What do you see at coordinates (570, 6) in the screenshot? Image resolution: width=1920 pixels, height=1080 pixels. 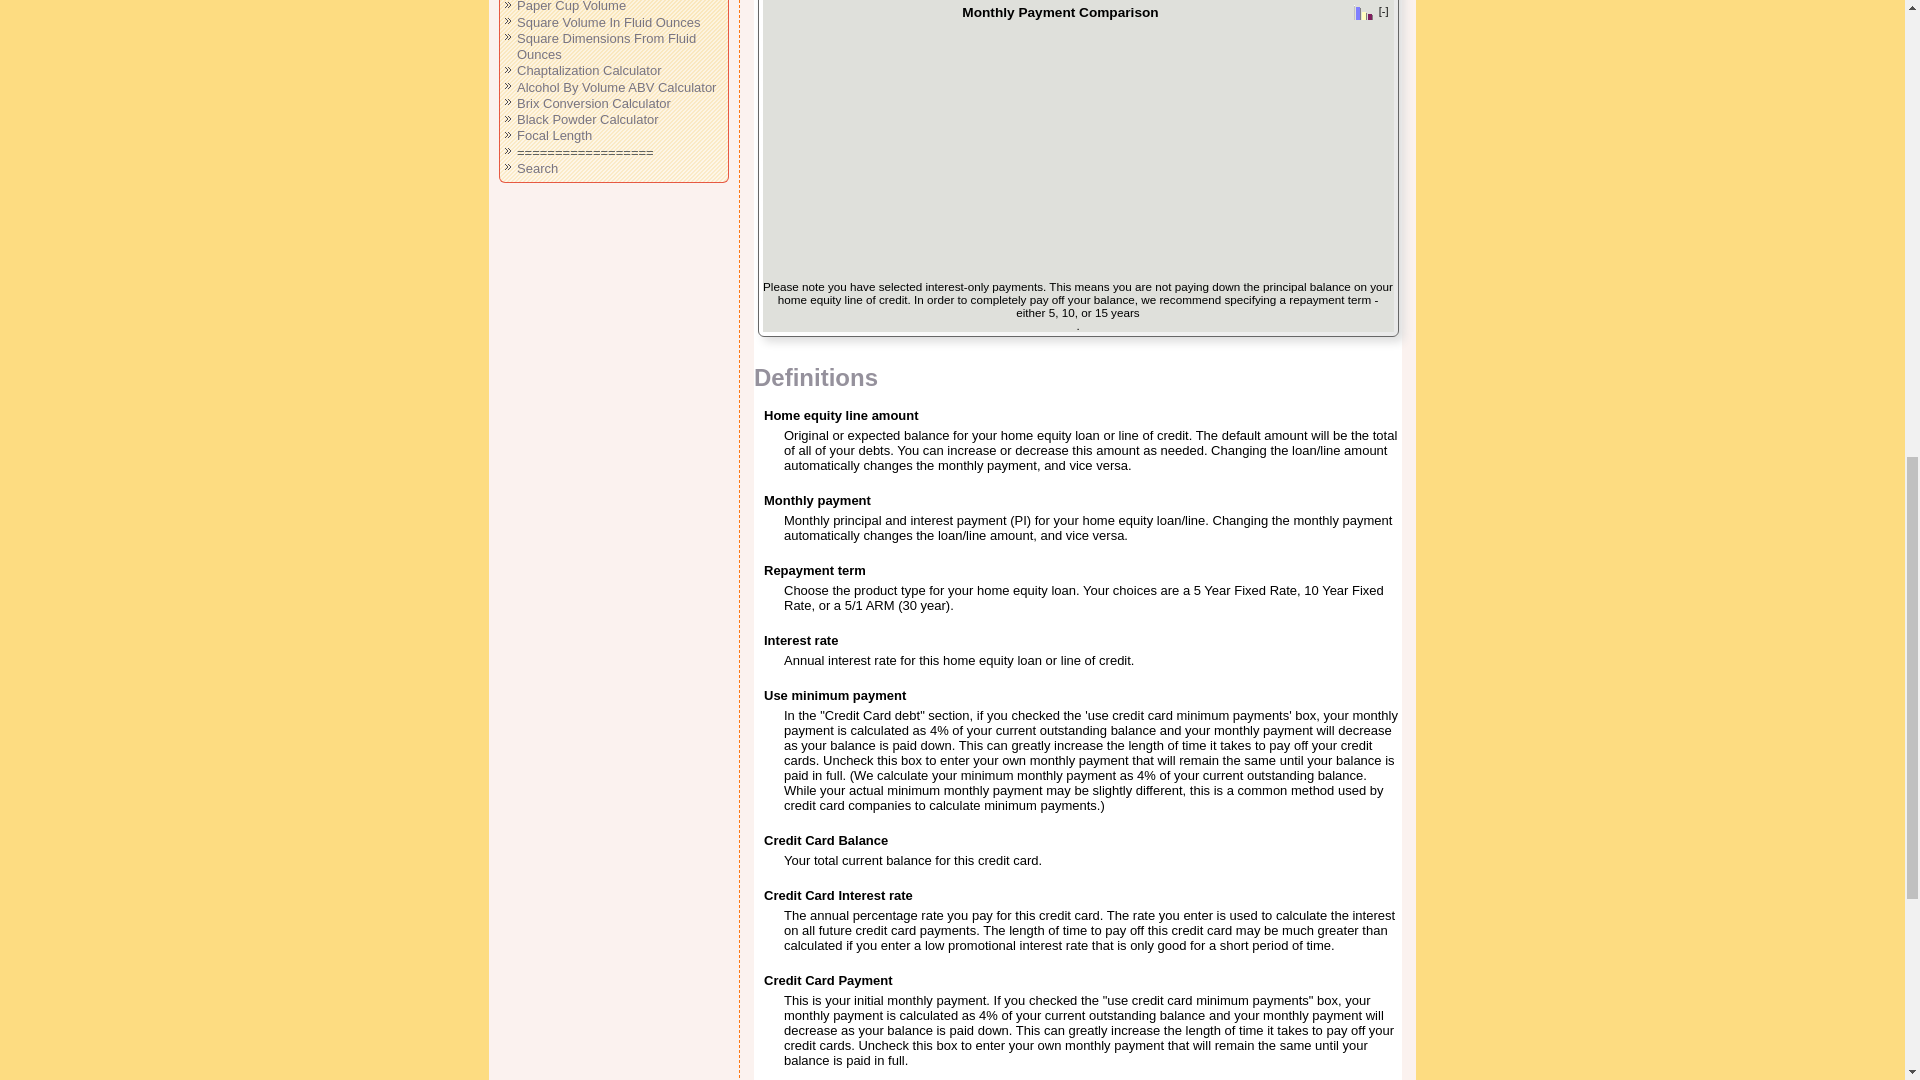 I see `Paper Cup Volume` at bounding box center [570, 6].